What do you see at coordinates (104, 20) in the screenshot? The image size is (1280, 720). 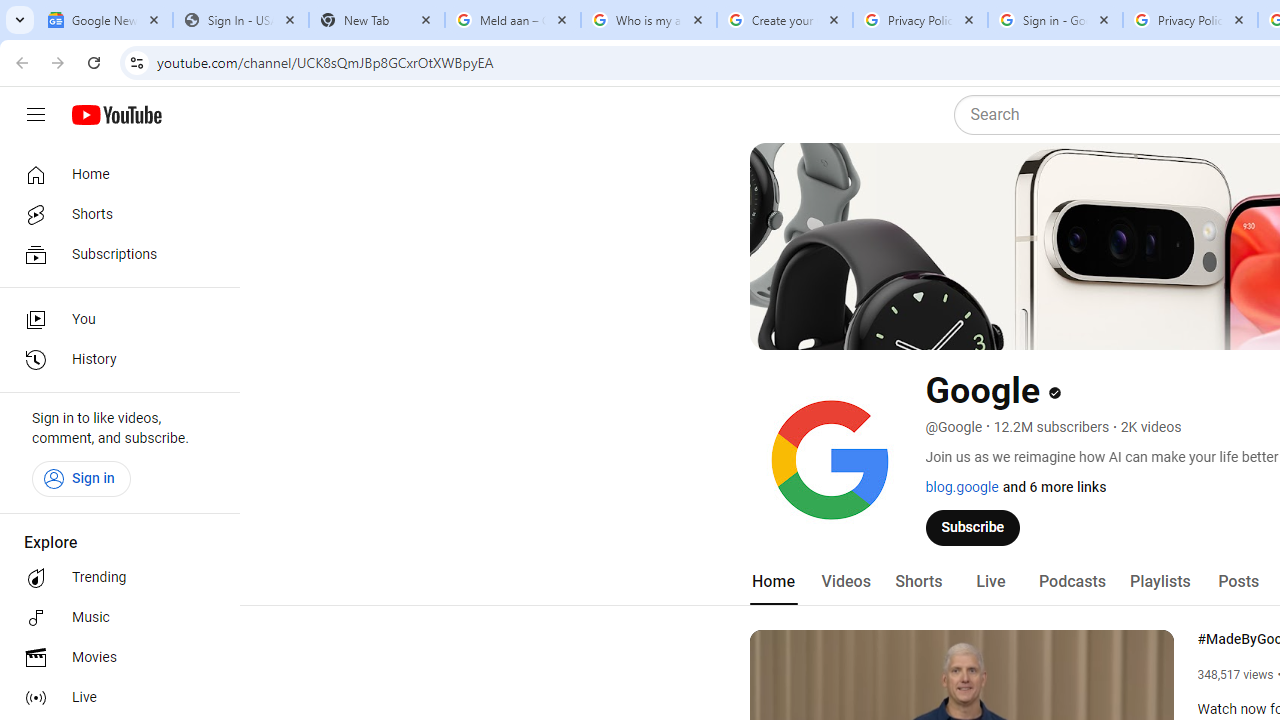 I see `Google News` at bounding box center [104, 20].